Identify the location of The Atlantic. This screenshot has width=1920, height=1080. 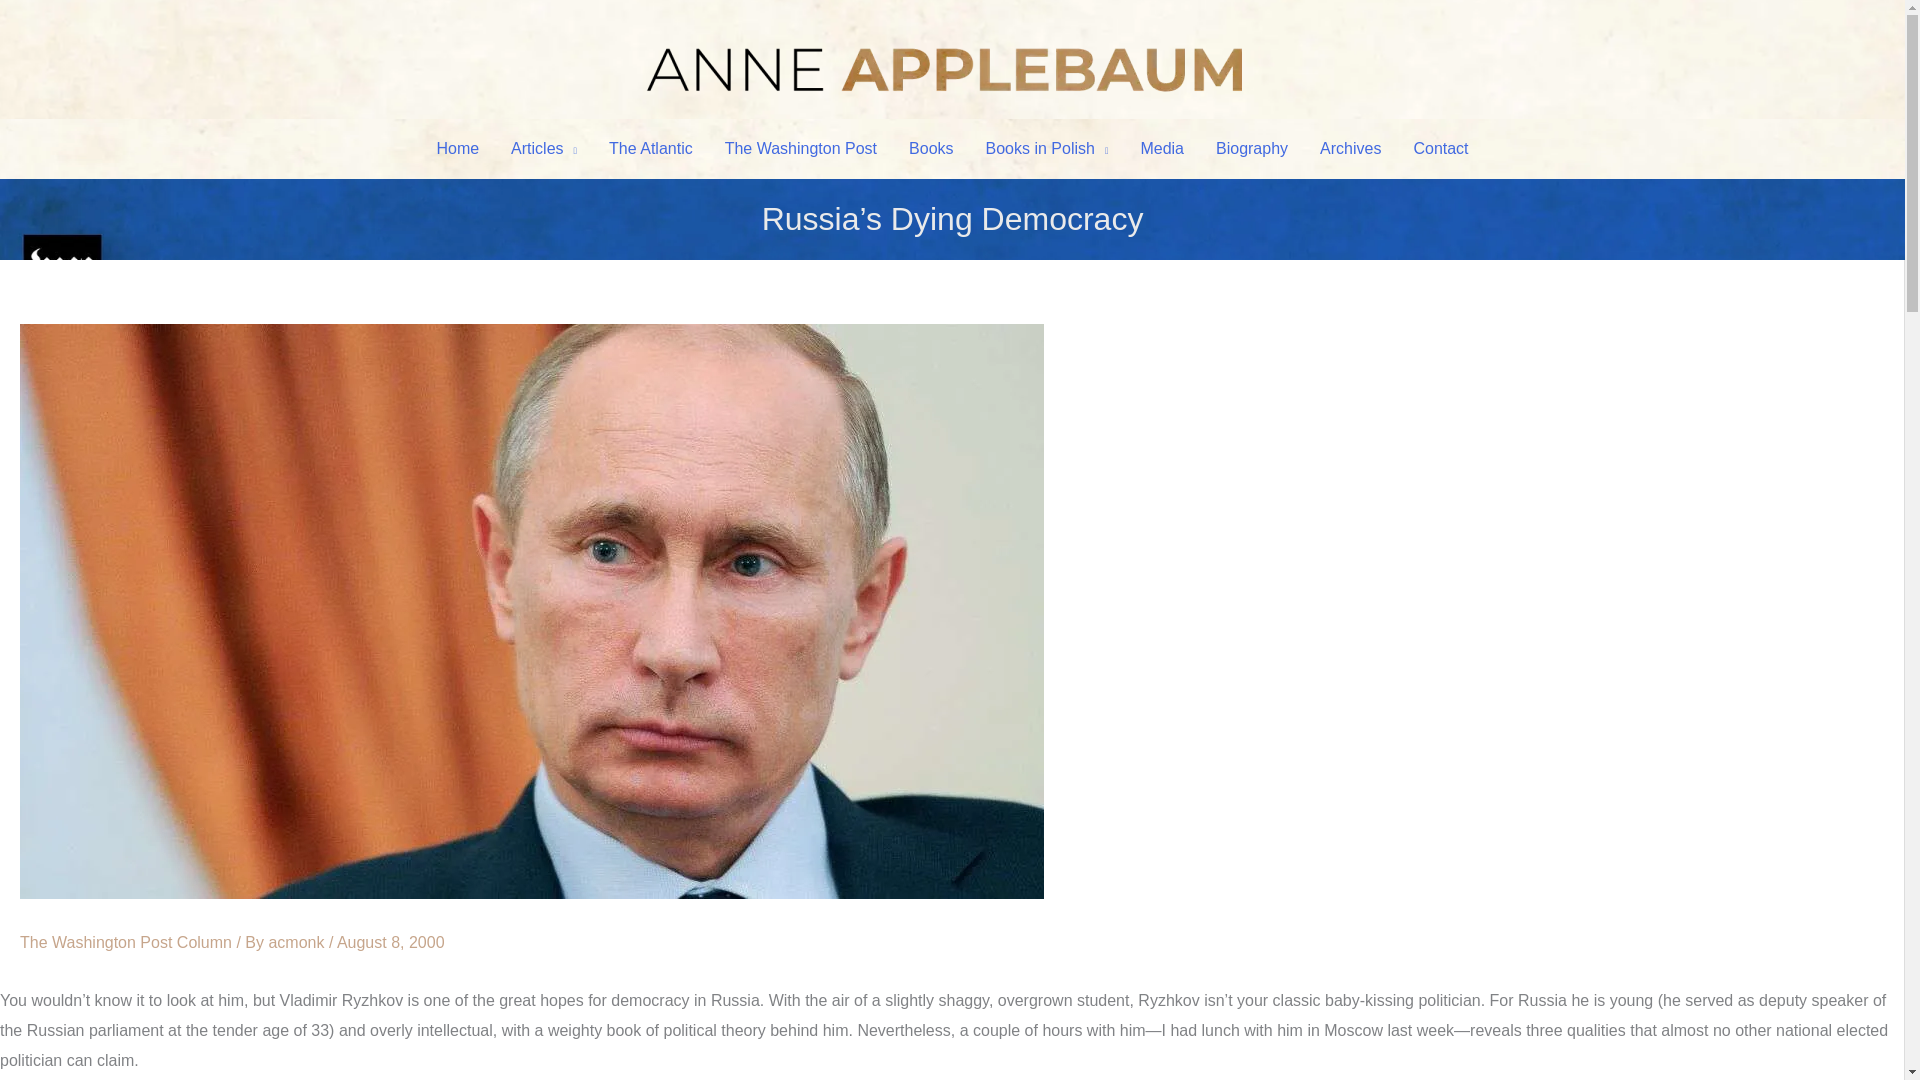
(650, 148).